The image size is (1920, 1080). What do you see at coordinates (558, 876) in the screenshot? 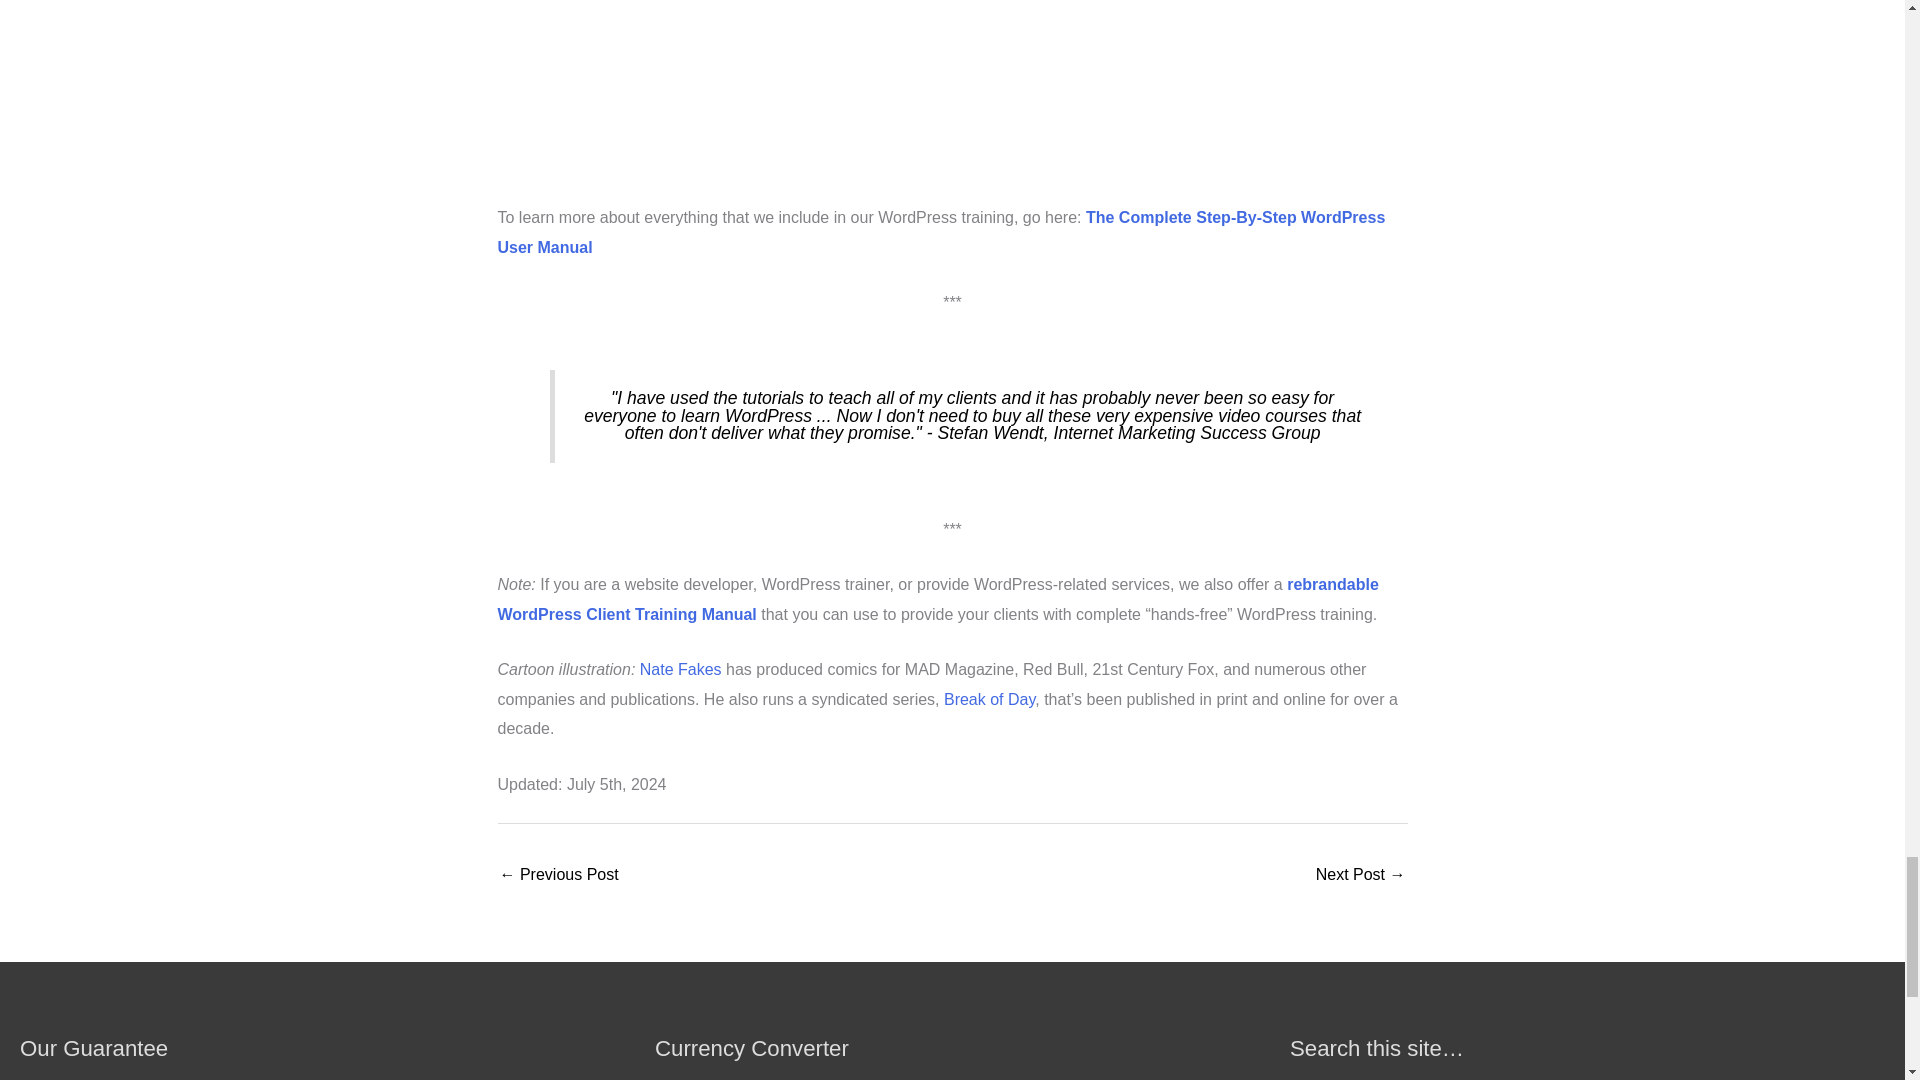
I see `WordPress 5.8` at bounding box center [558, 876].